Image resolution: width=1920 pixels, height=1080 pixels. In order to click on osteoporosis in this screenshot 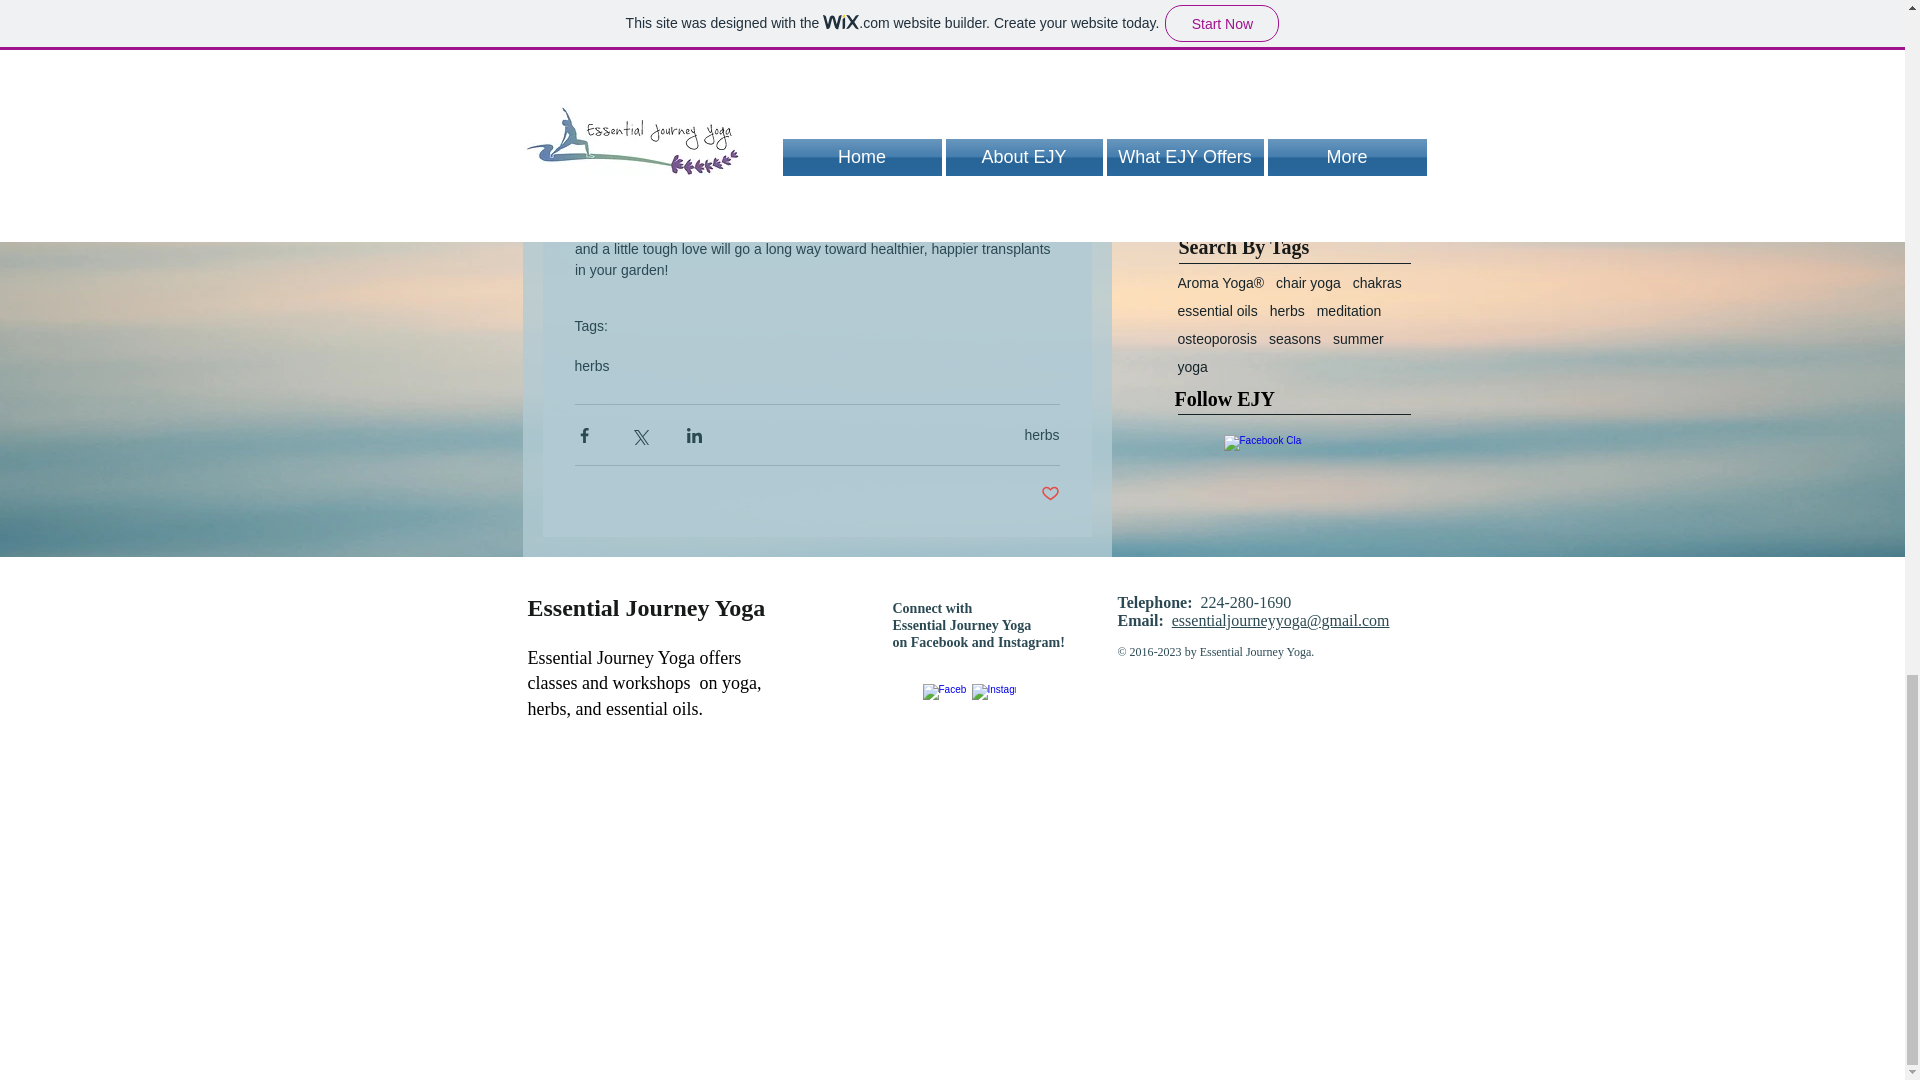, I will do `click(1218, 338)`.